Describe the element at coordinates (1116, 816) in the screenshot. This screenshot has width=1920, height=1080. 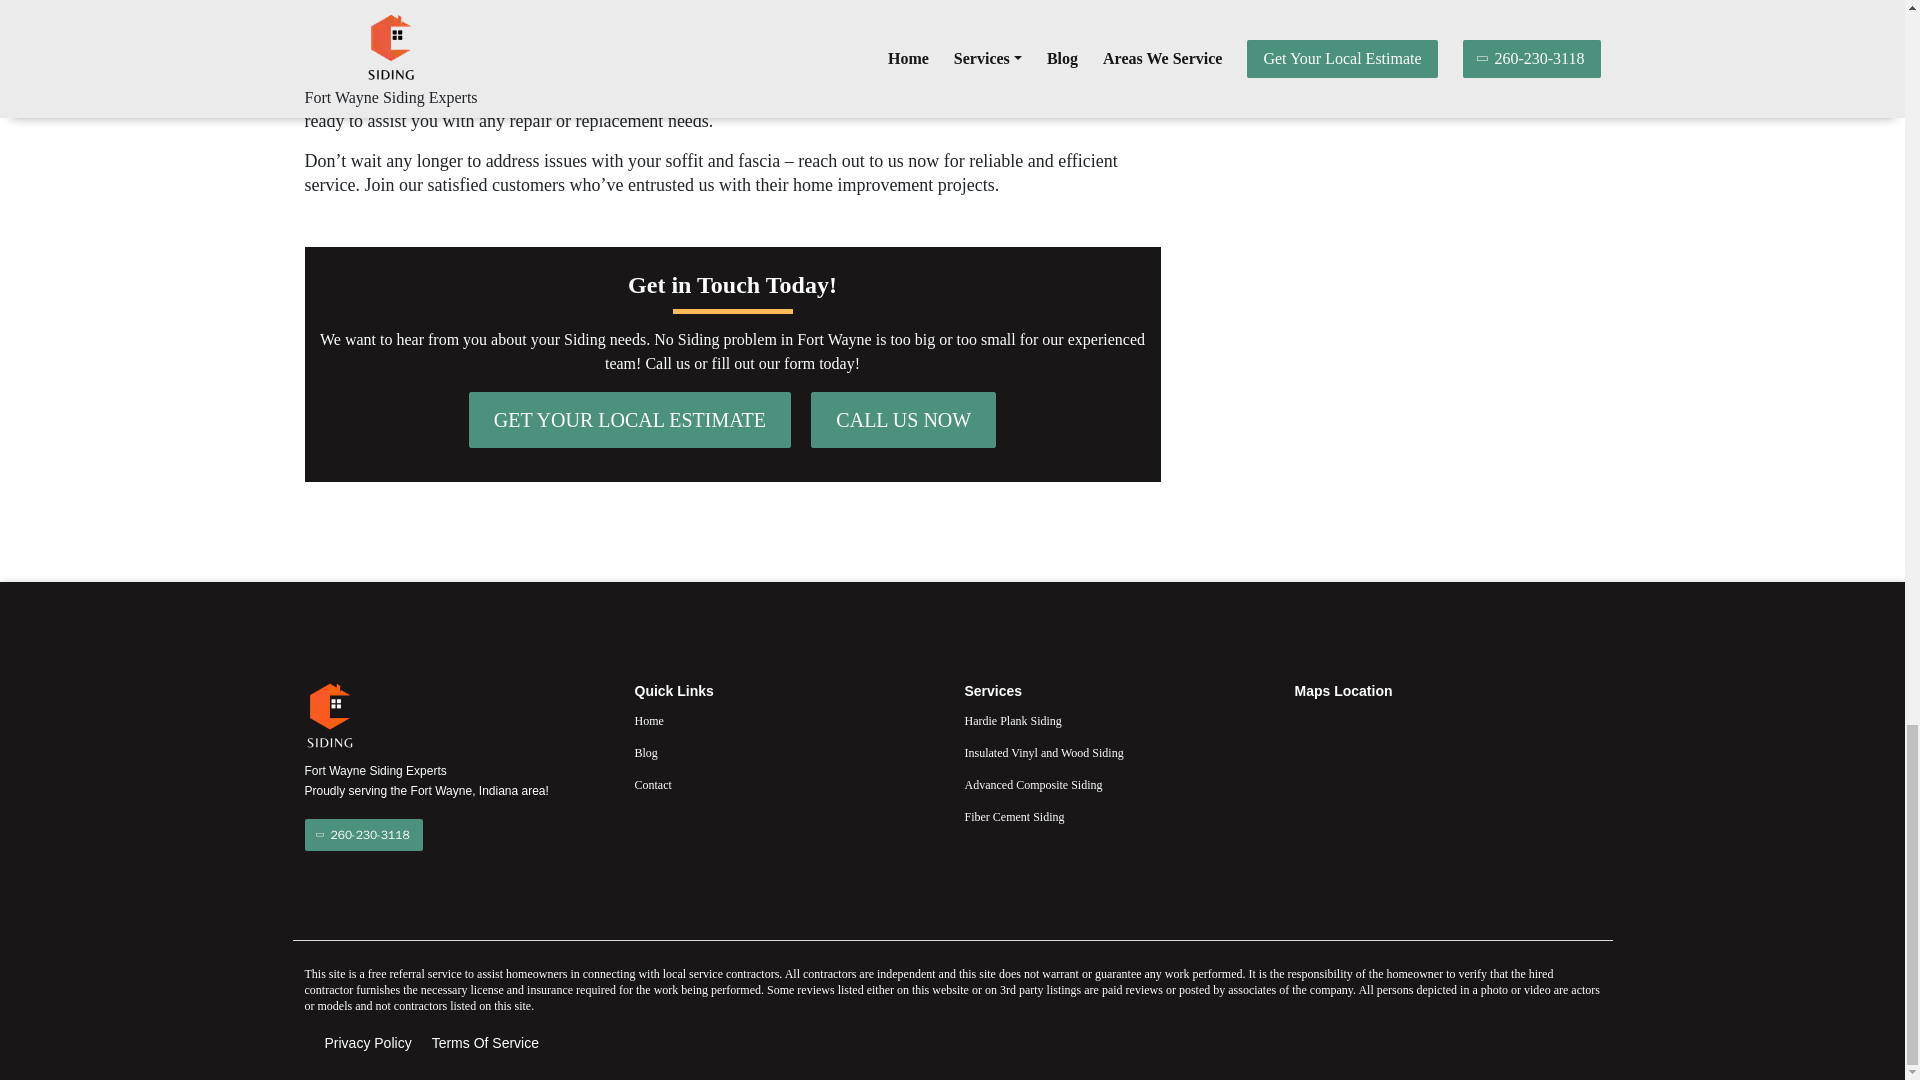
I see `Fiber Cement Siding` at that location.